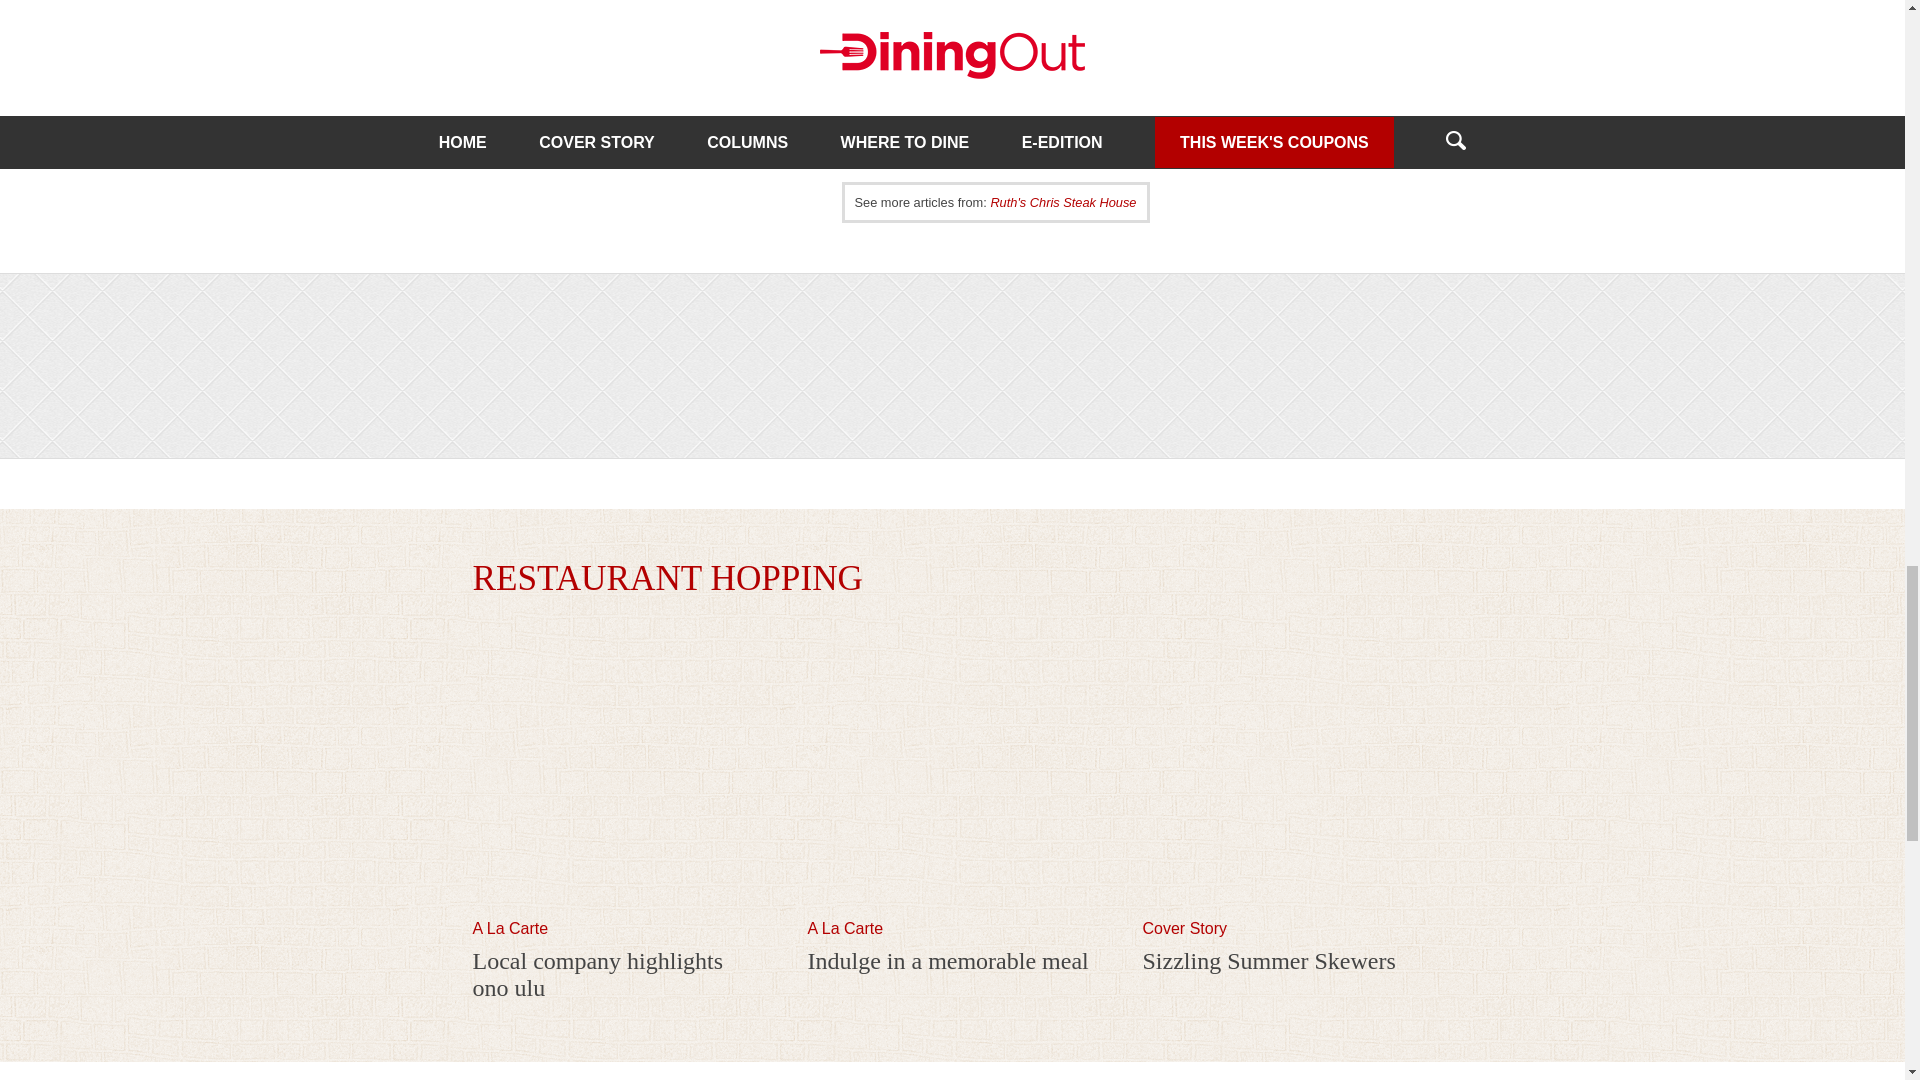 This screenshot has width=1920, height=1080. Describe the element at coordinates (617, 910) in the screenshot. I see `Local company highlights ono ulu` at that location.